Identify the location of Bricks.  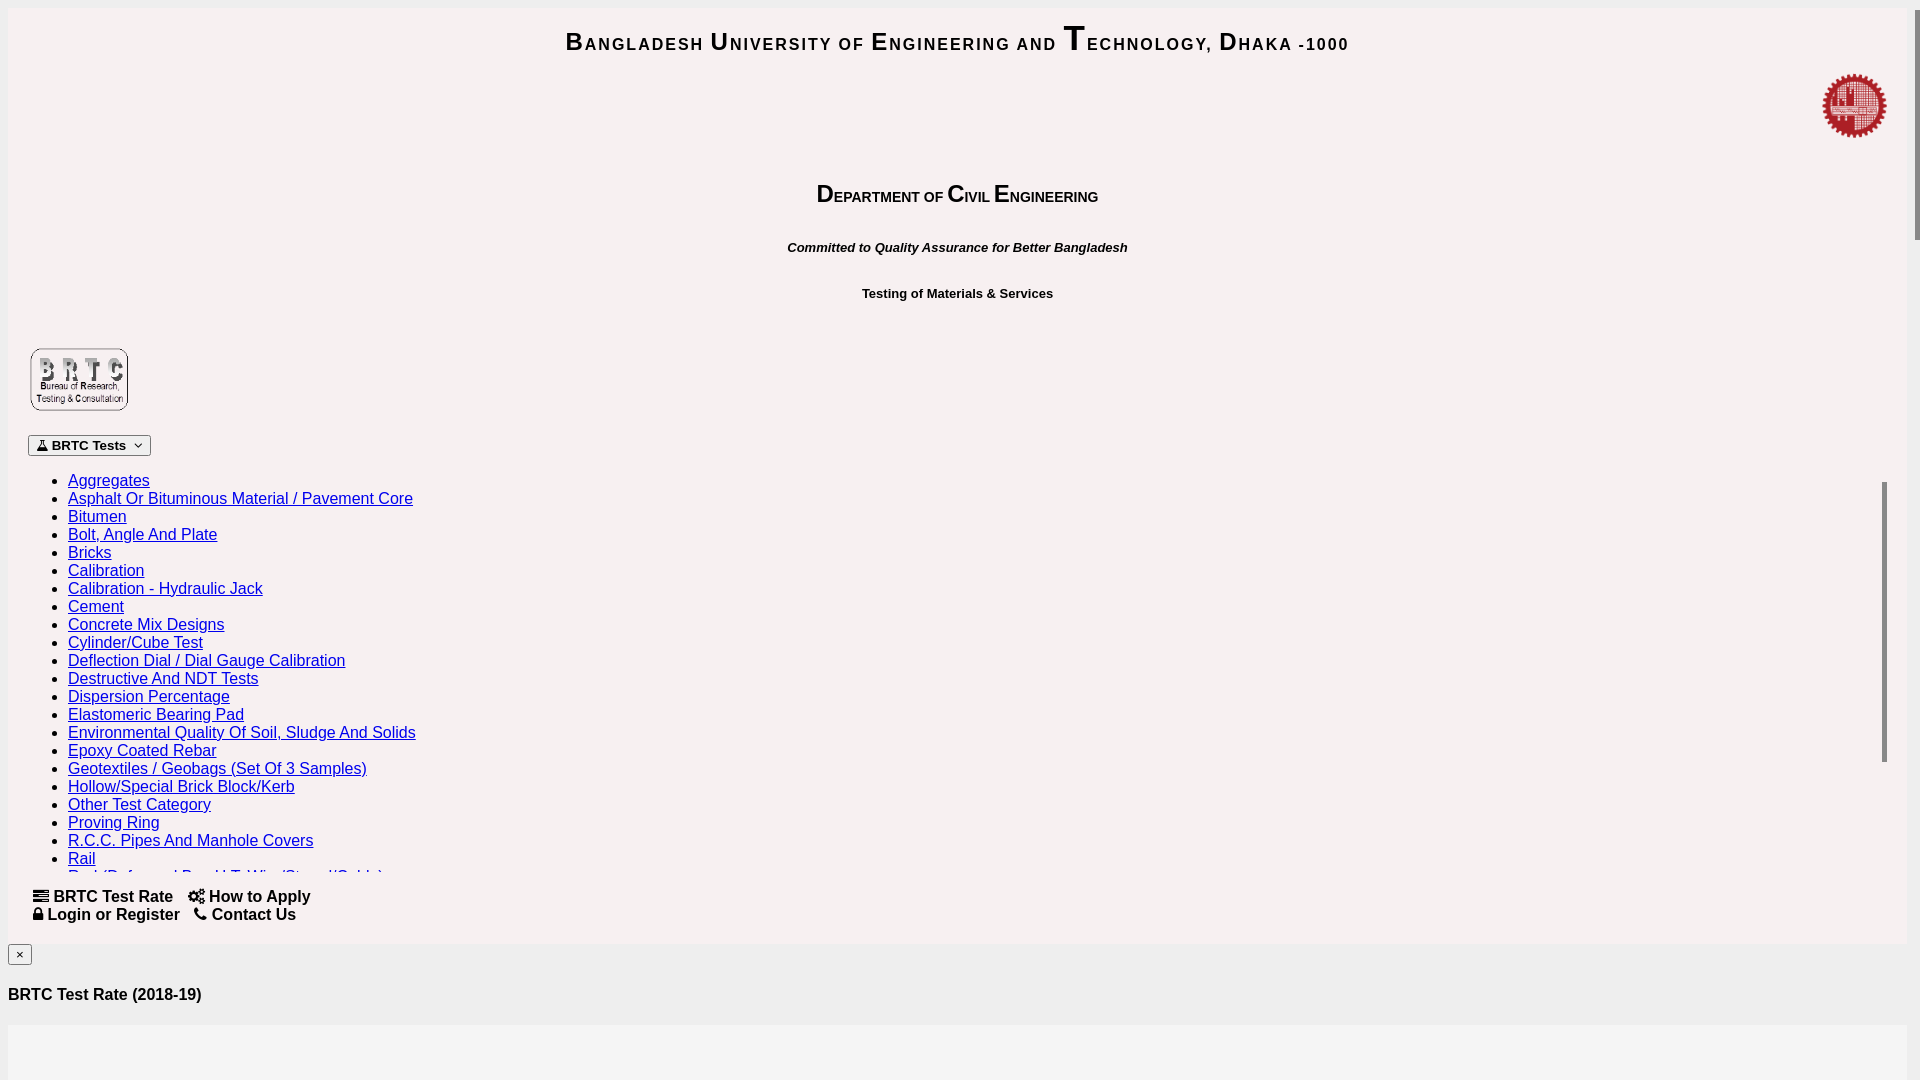
(90, 552).